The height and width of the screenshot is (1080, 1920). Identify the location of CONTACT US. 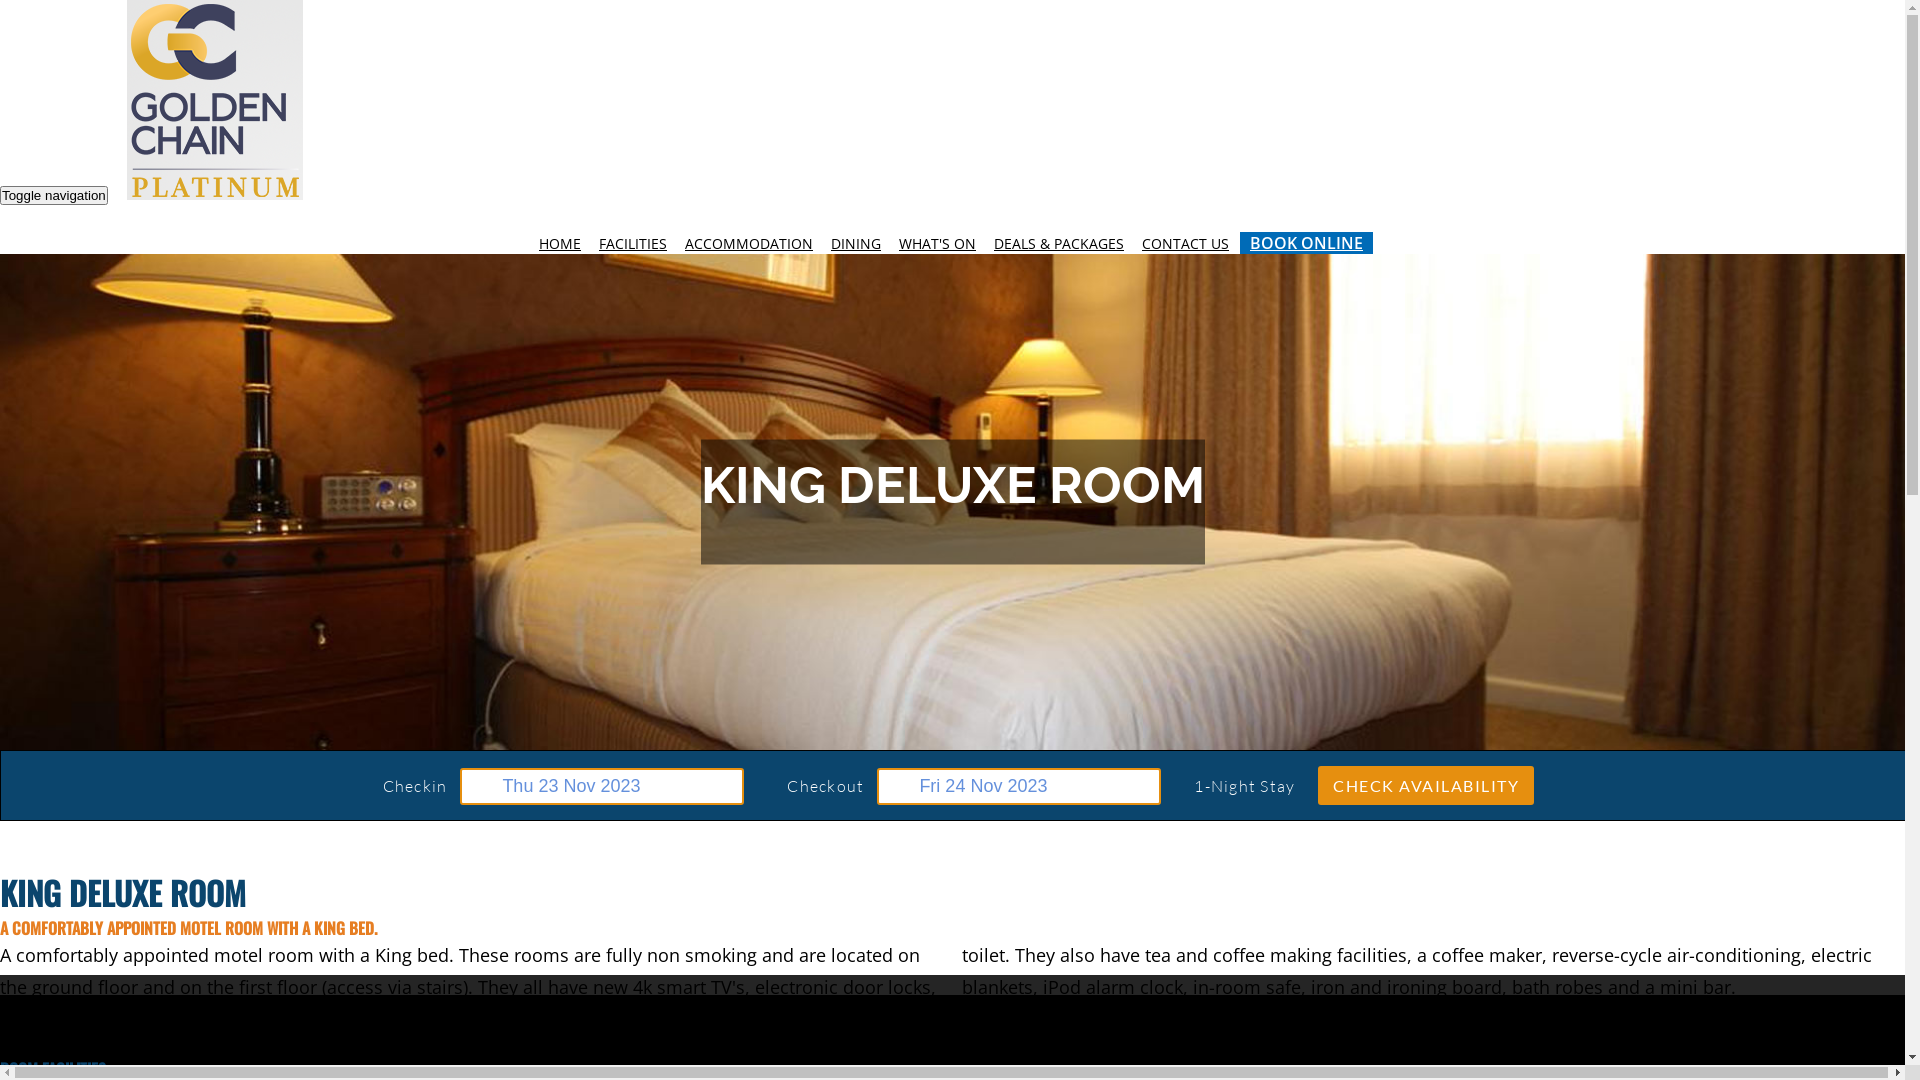
(1186, 244).